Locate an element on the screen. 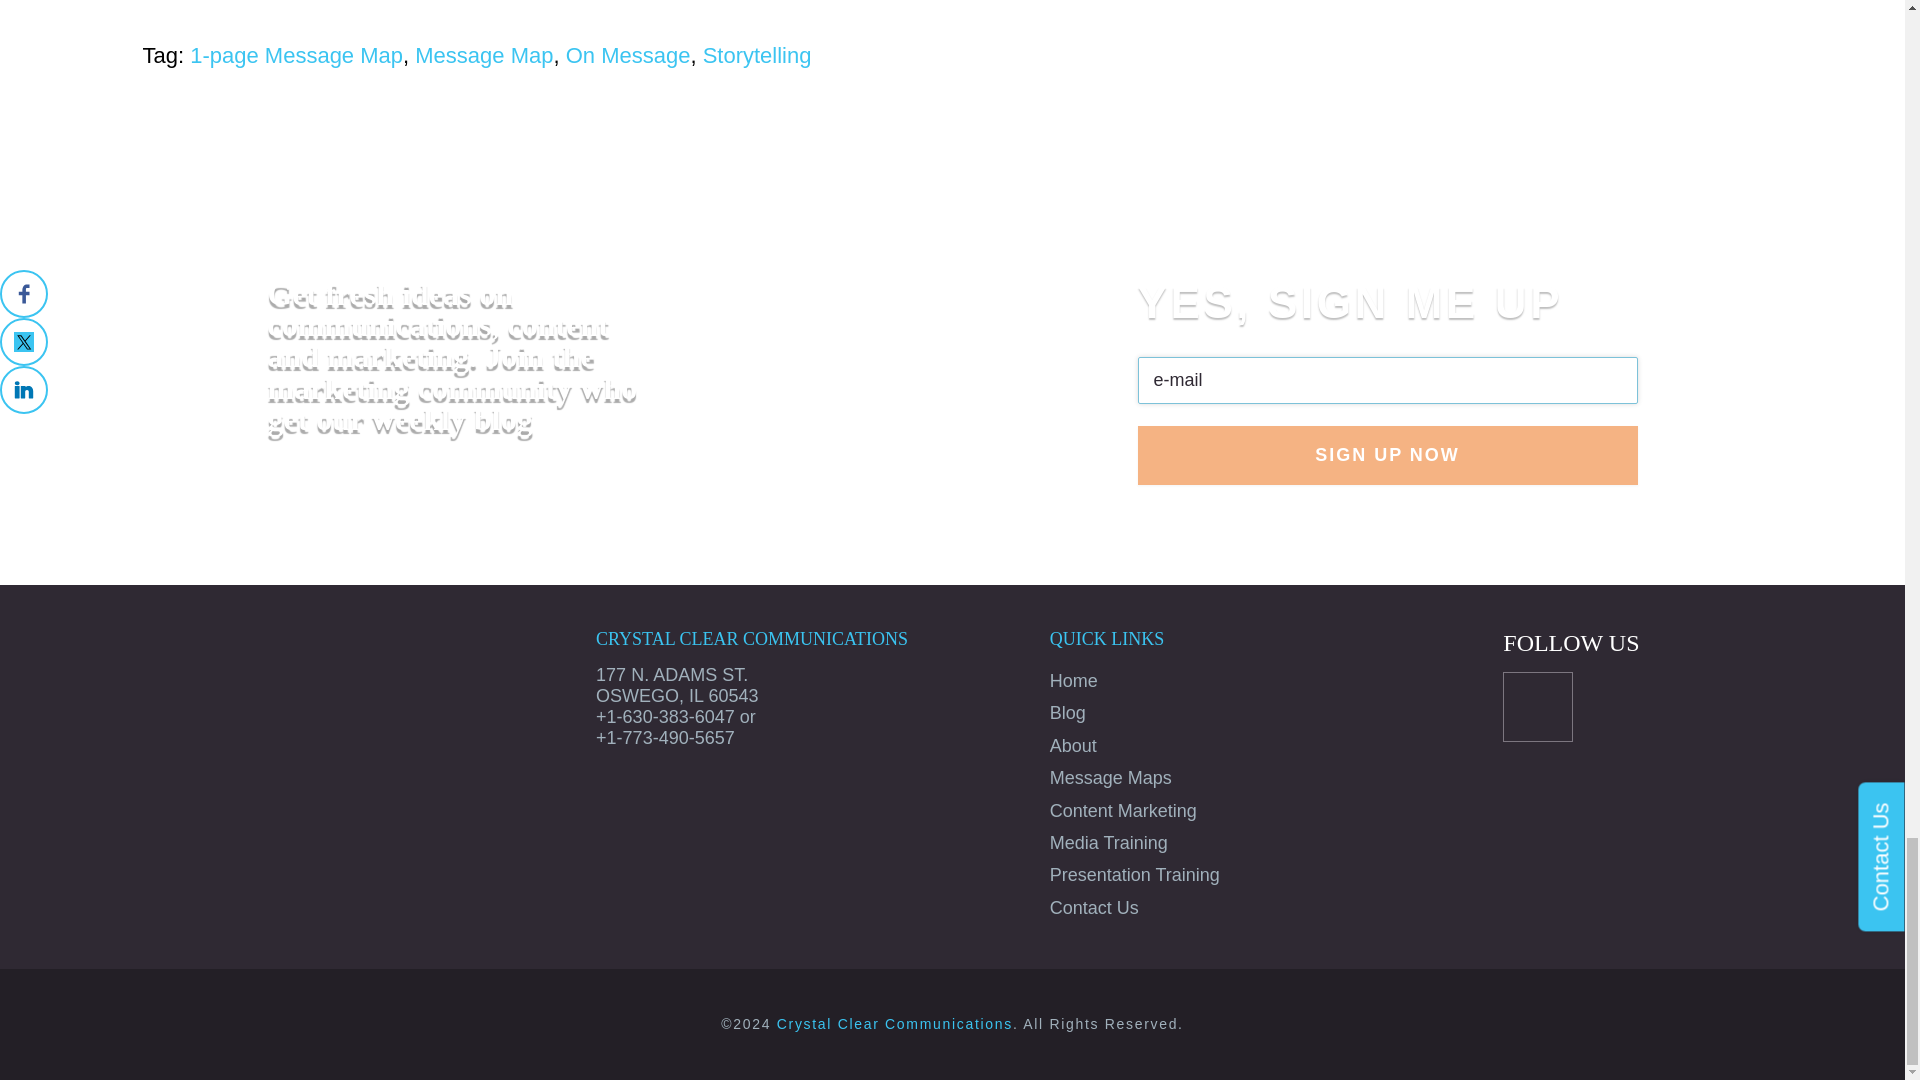  On Message is located at coordinates (628, 56).